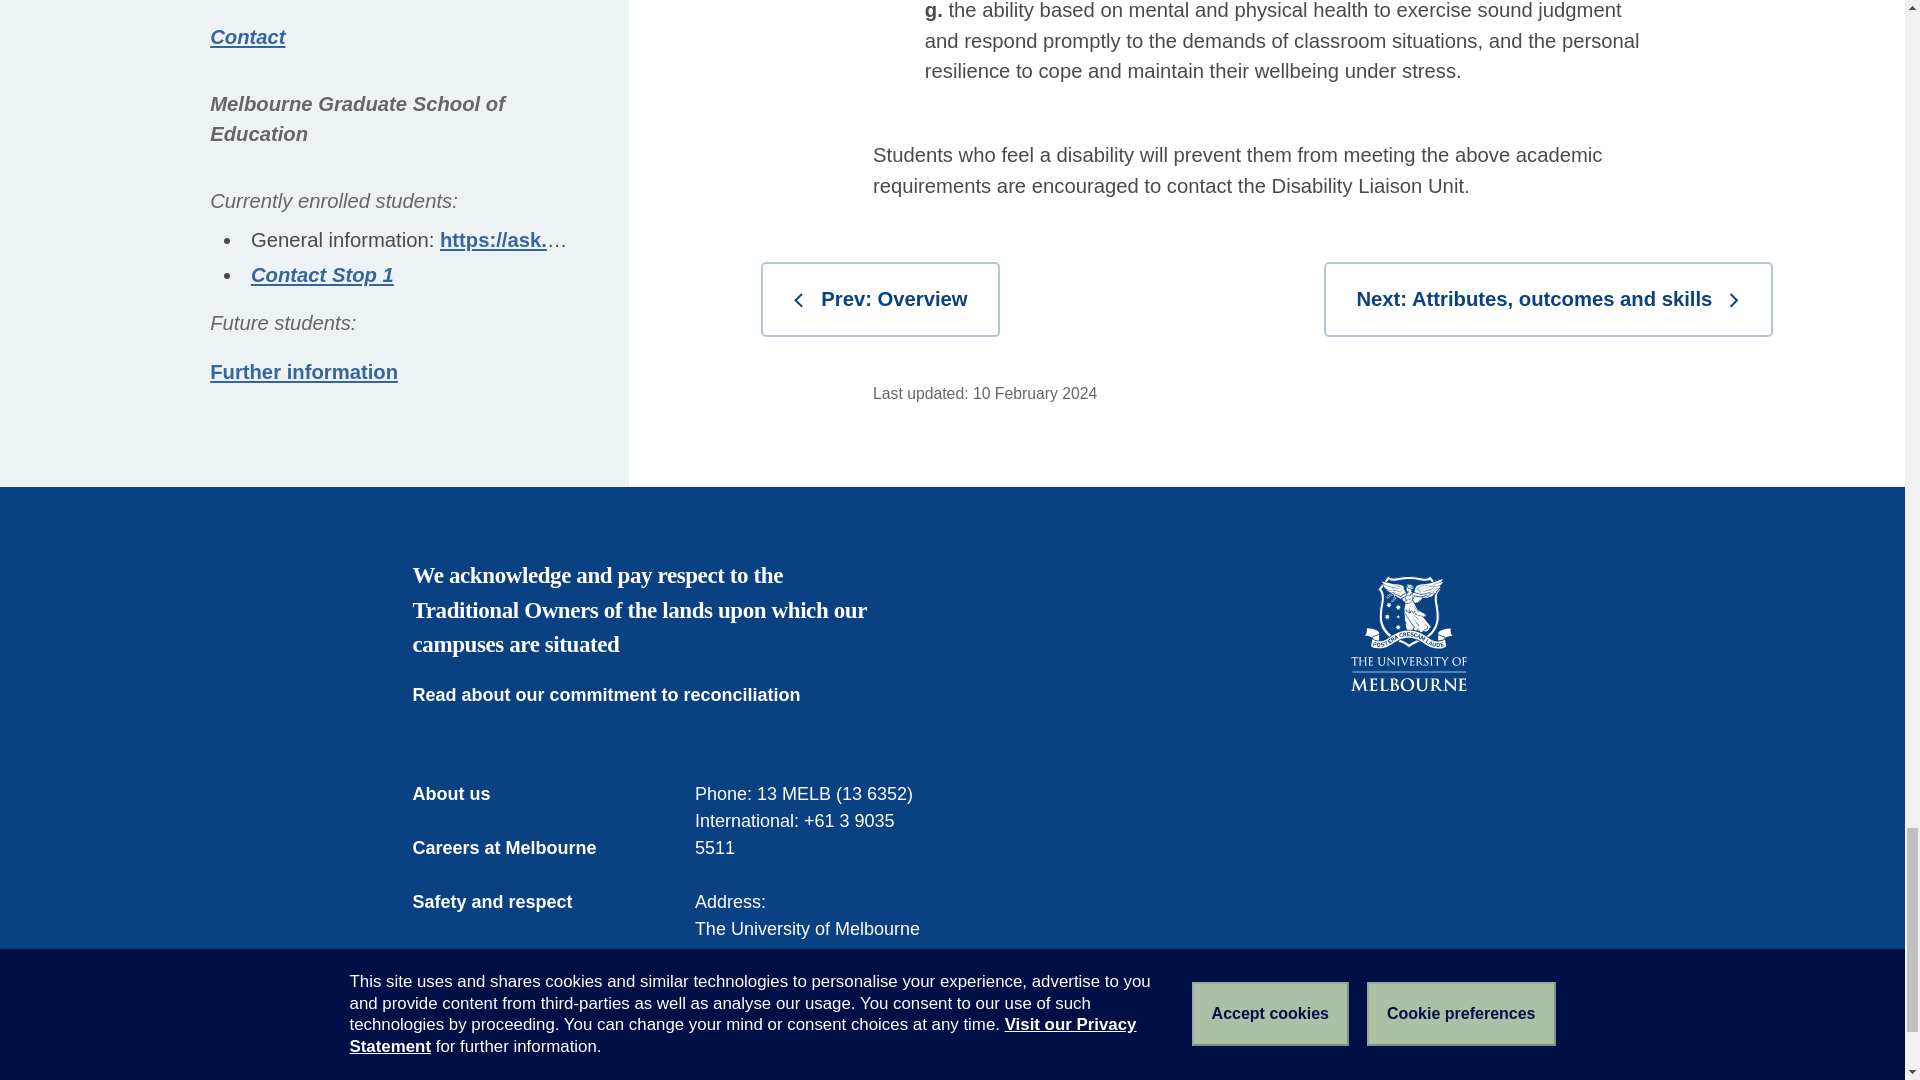 This screenshot has height=1080, width=1920. I want to click on About us, so click(465, 794).